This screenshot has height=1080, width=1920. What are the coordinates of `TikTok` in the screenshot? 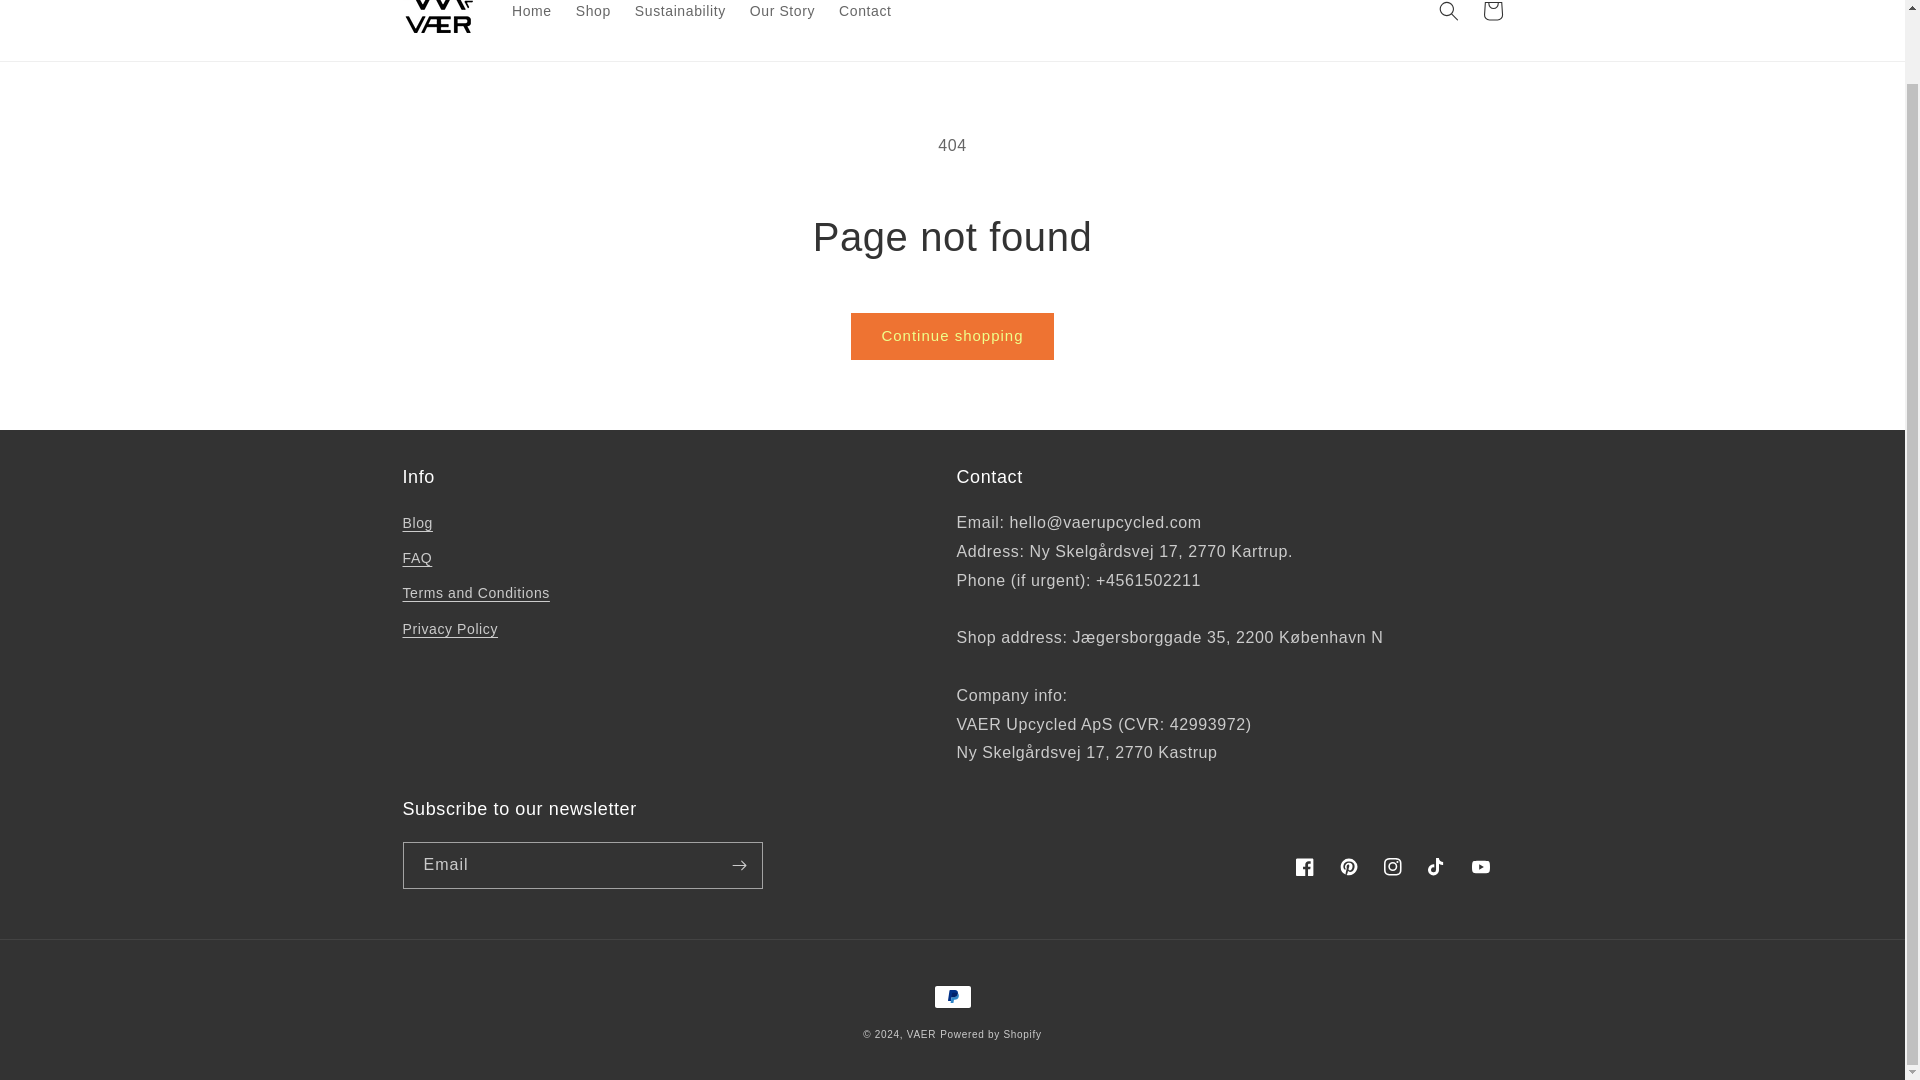 It's located at (1435, 866).